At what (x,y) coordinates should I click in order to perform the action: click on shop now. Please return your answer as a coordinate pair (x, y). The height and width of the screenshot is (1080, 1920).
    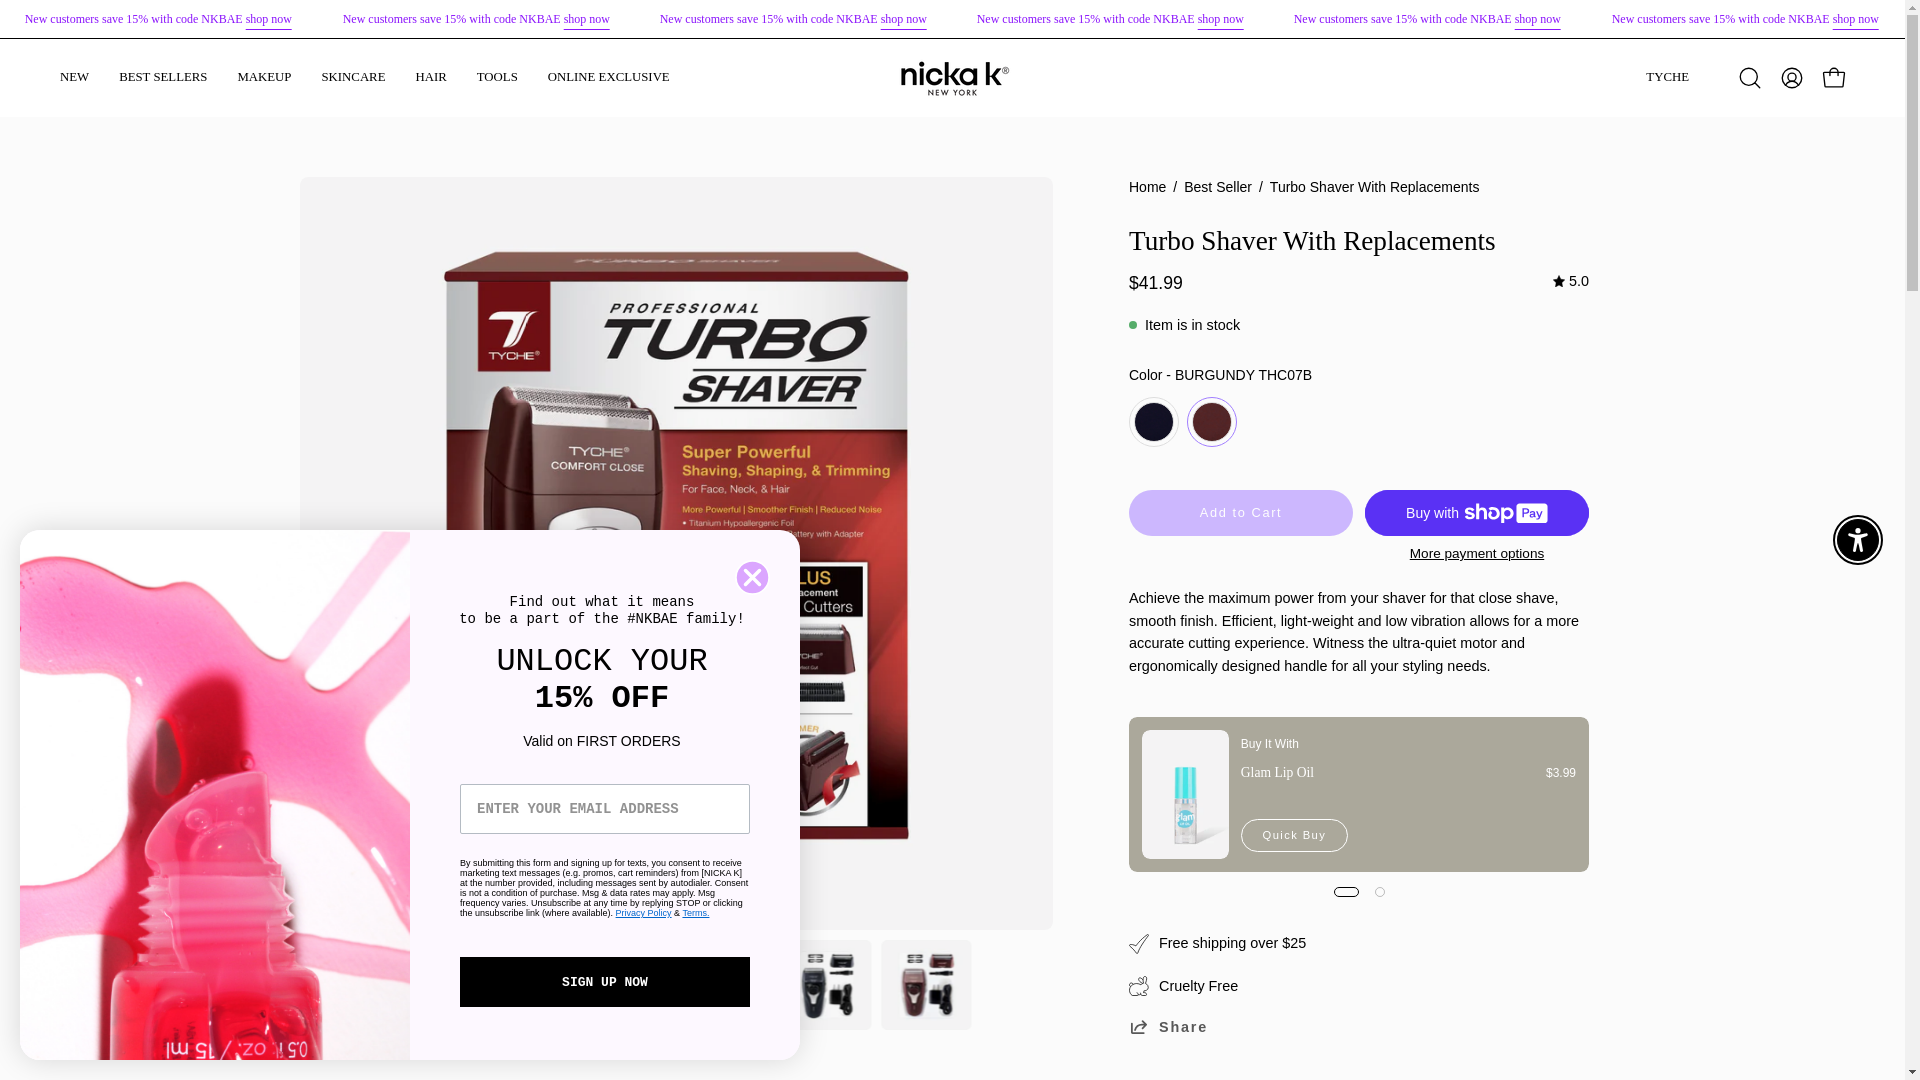
    Looking at the image, I should click on (1537, 18).